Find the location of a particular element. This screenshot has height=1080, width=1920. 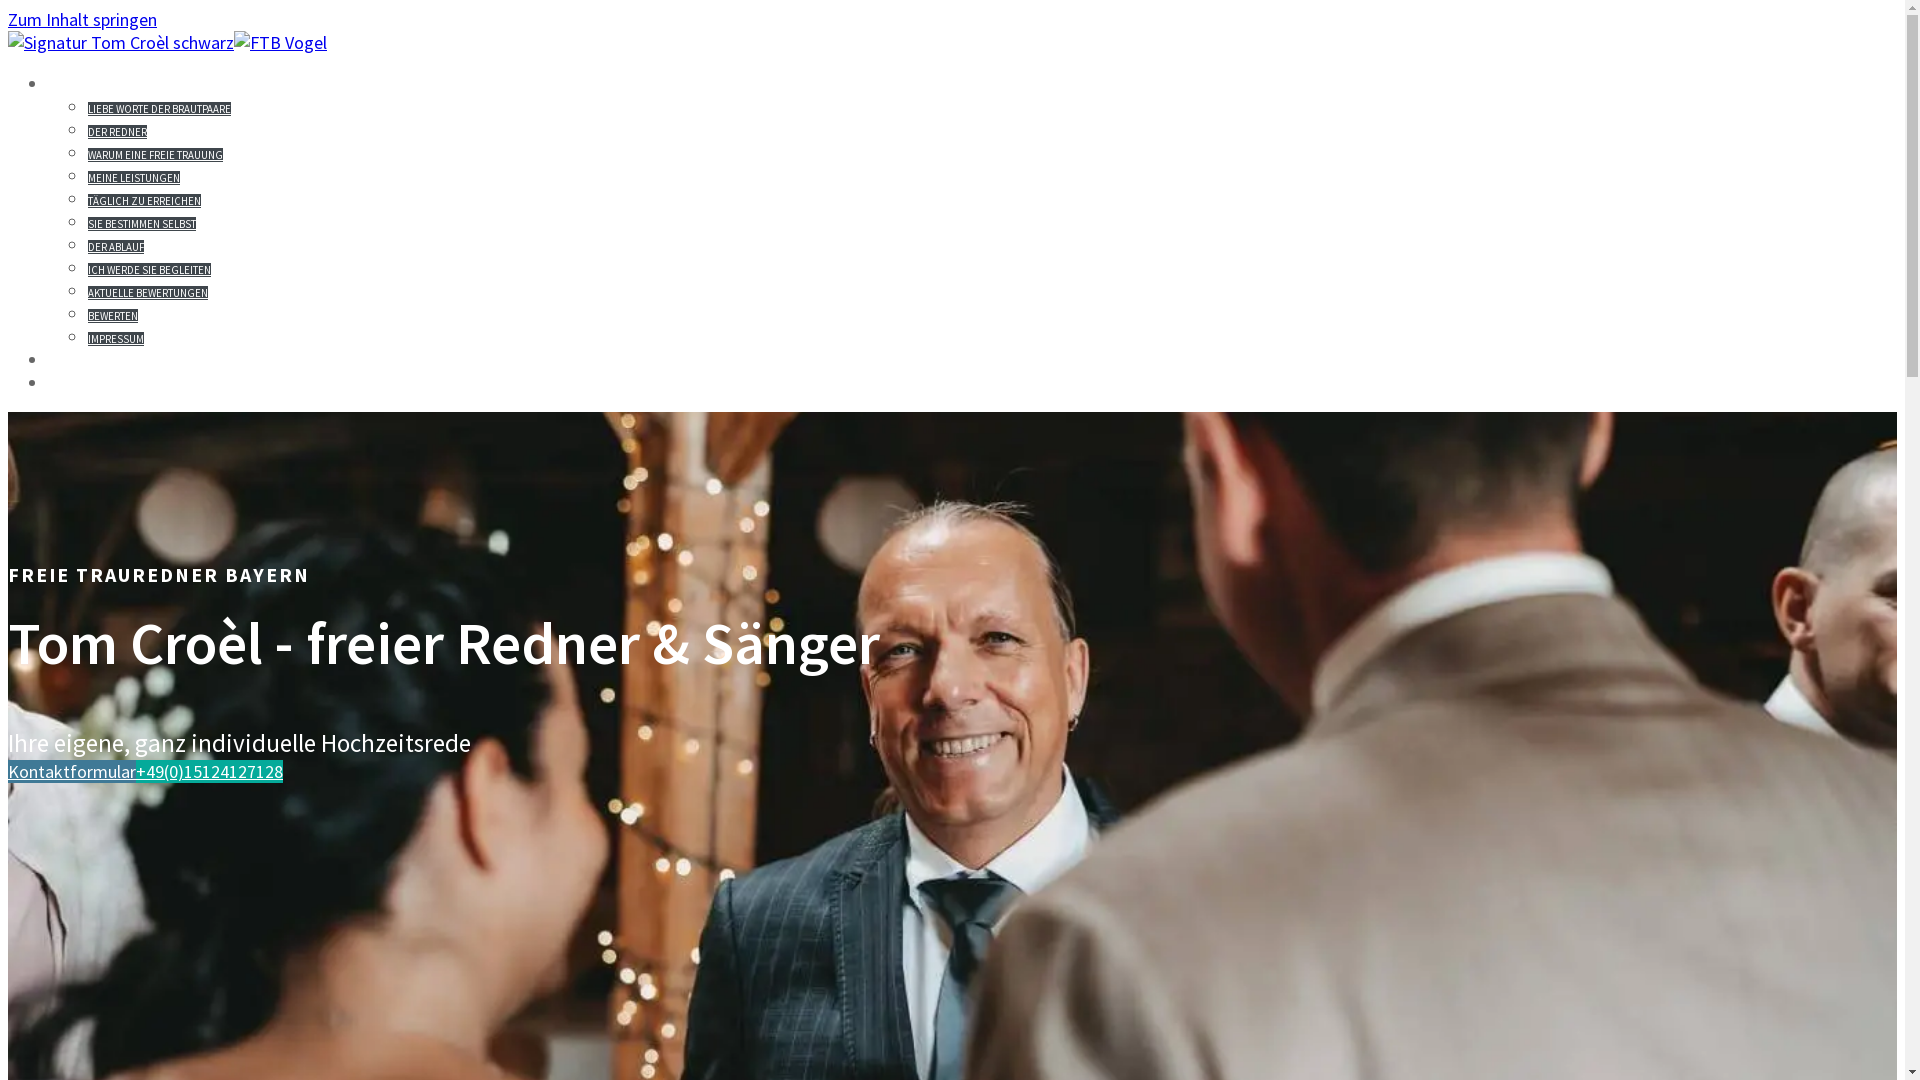

AKTUELLE BEWERTUNGEN is located at coordinates (148, 293).